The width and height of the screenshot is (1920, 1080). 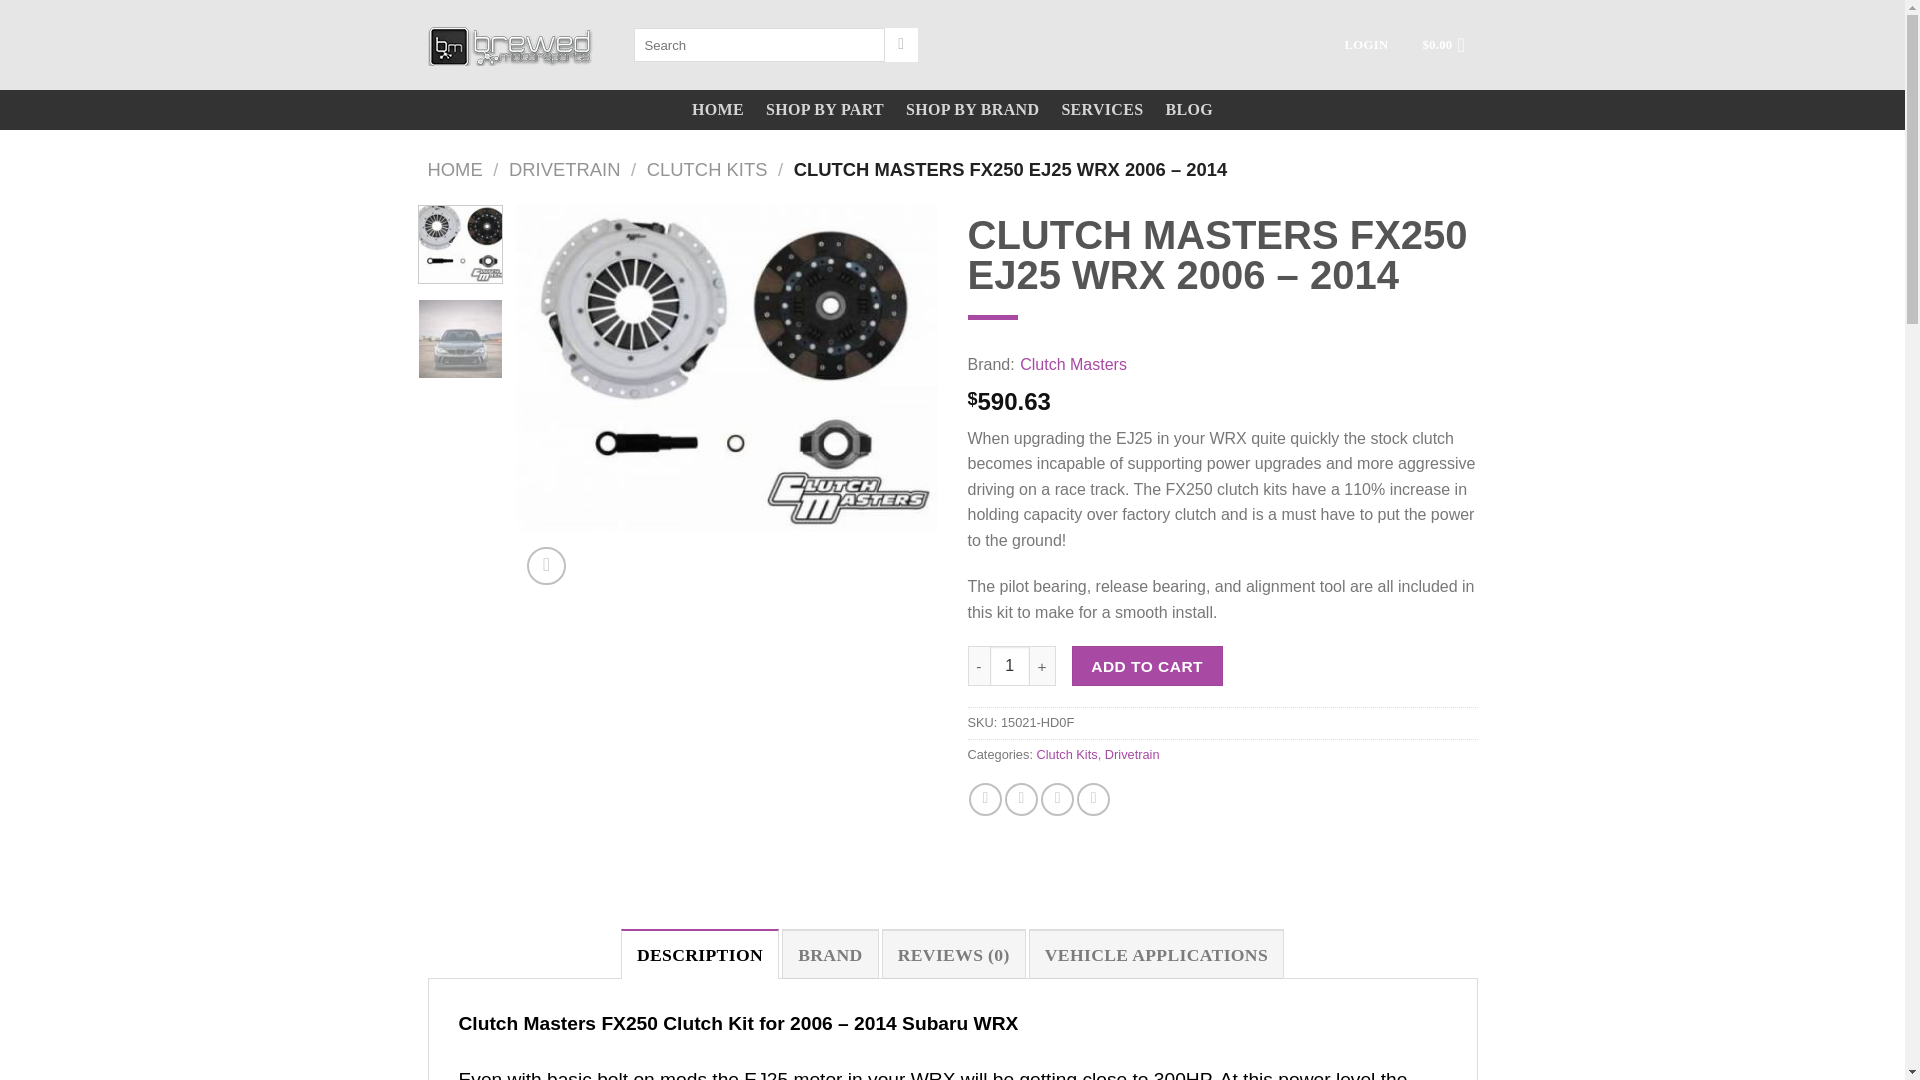 What do you see at coordinates (1102, 109) in the screenshot?
I see `SERVICES` at bounding box center [1102, 109].